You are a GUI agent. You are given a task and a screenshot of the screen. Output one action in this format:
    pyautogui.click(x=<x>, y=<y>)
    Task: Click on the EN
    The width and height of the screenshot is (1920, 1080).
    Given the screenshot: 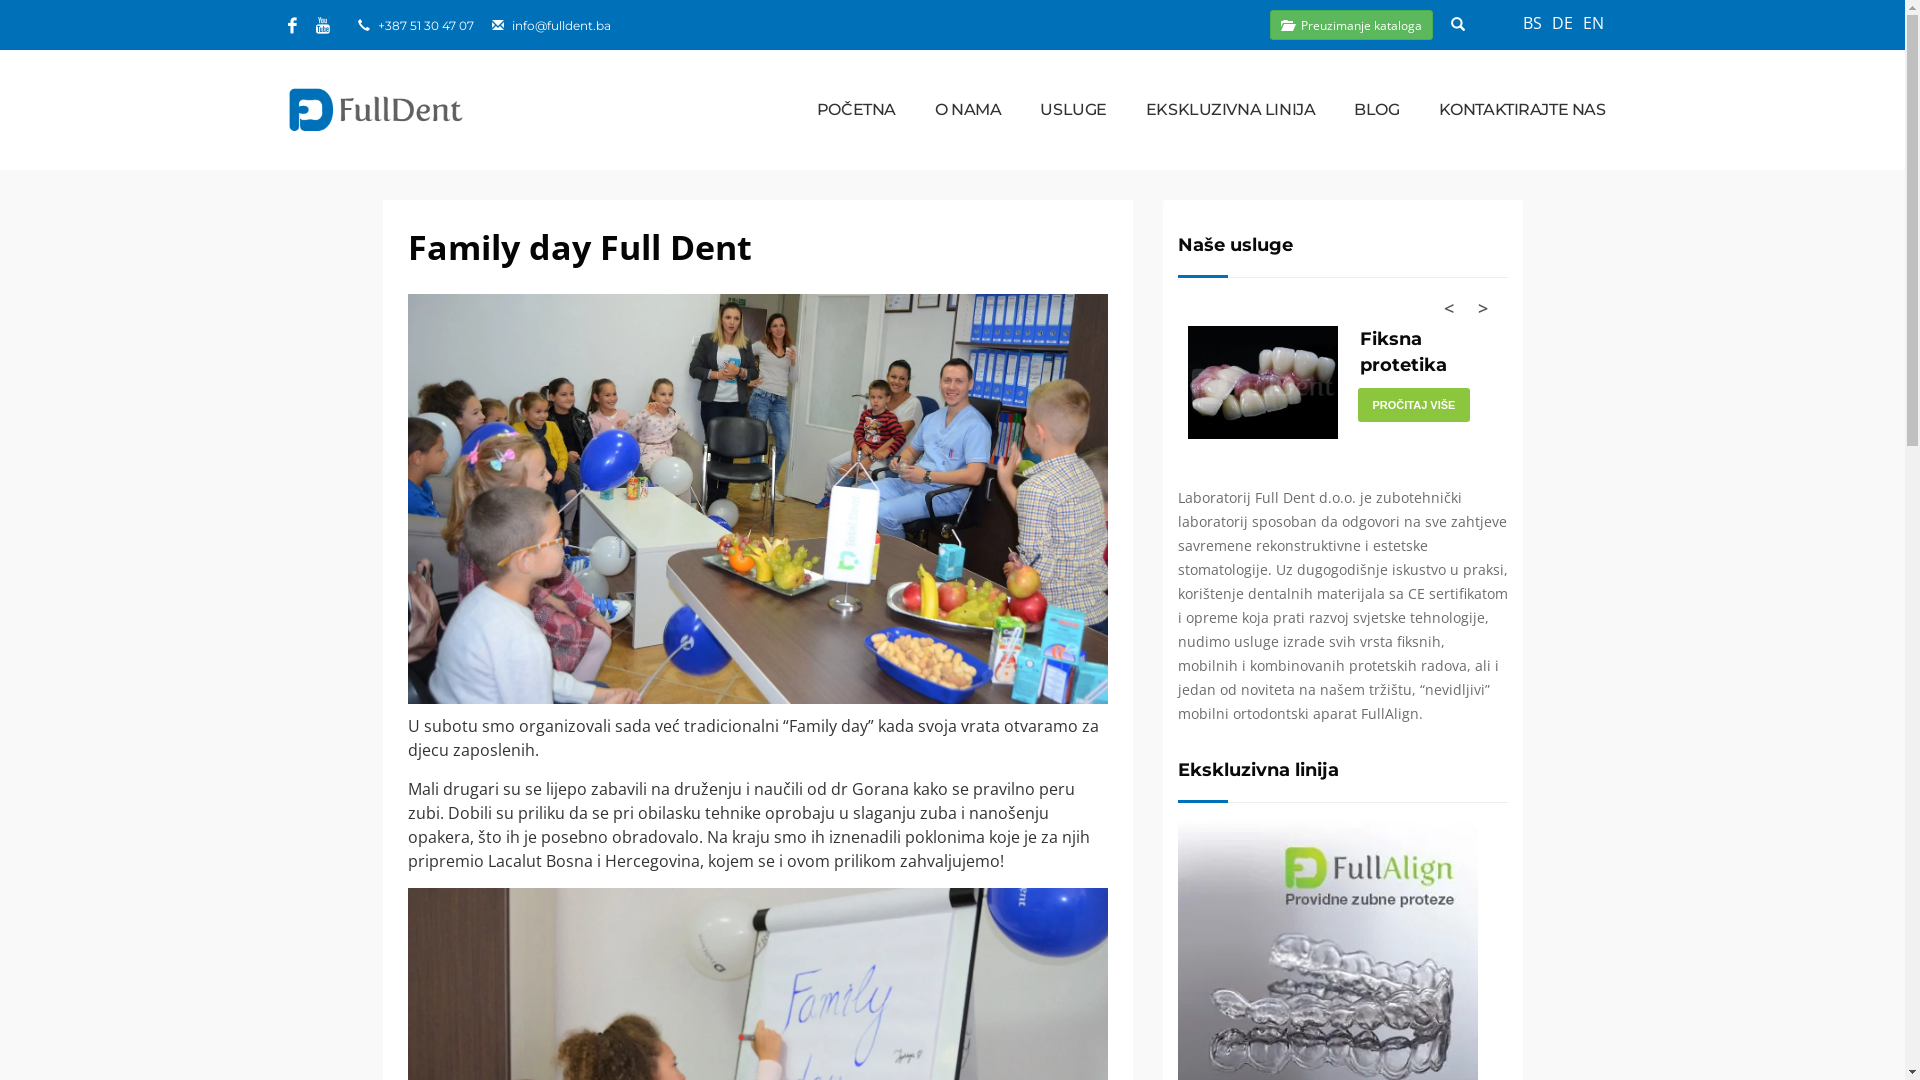 What is the action you would take?
    pyautogui.click(x=1594, y=23)
    